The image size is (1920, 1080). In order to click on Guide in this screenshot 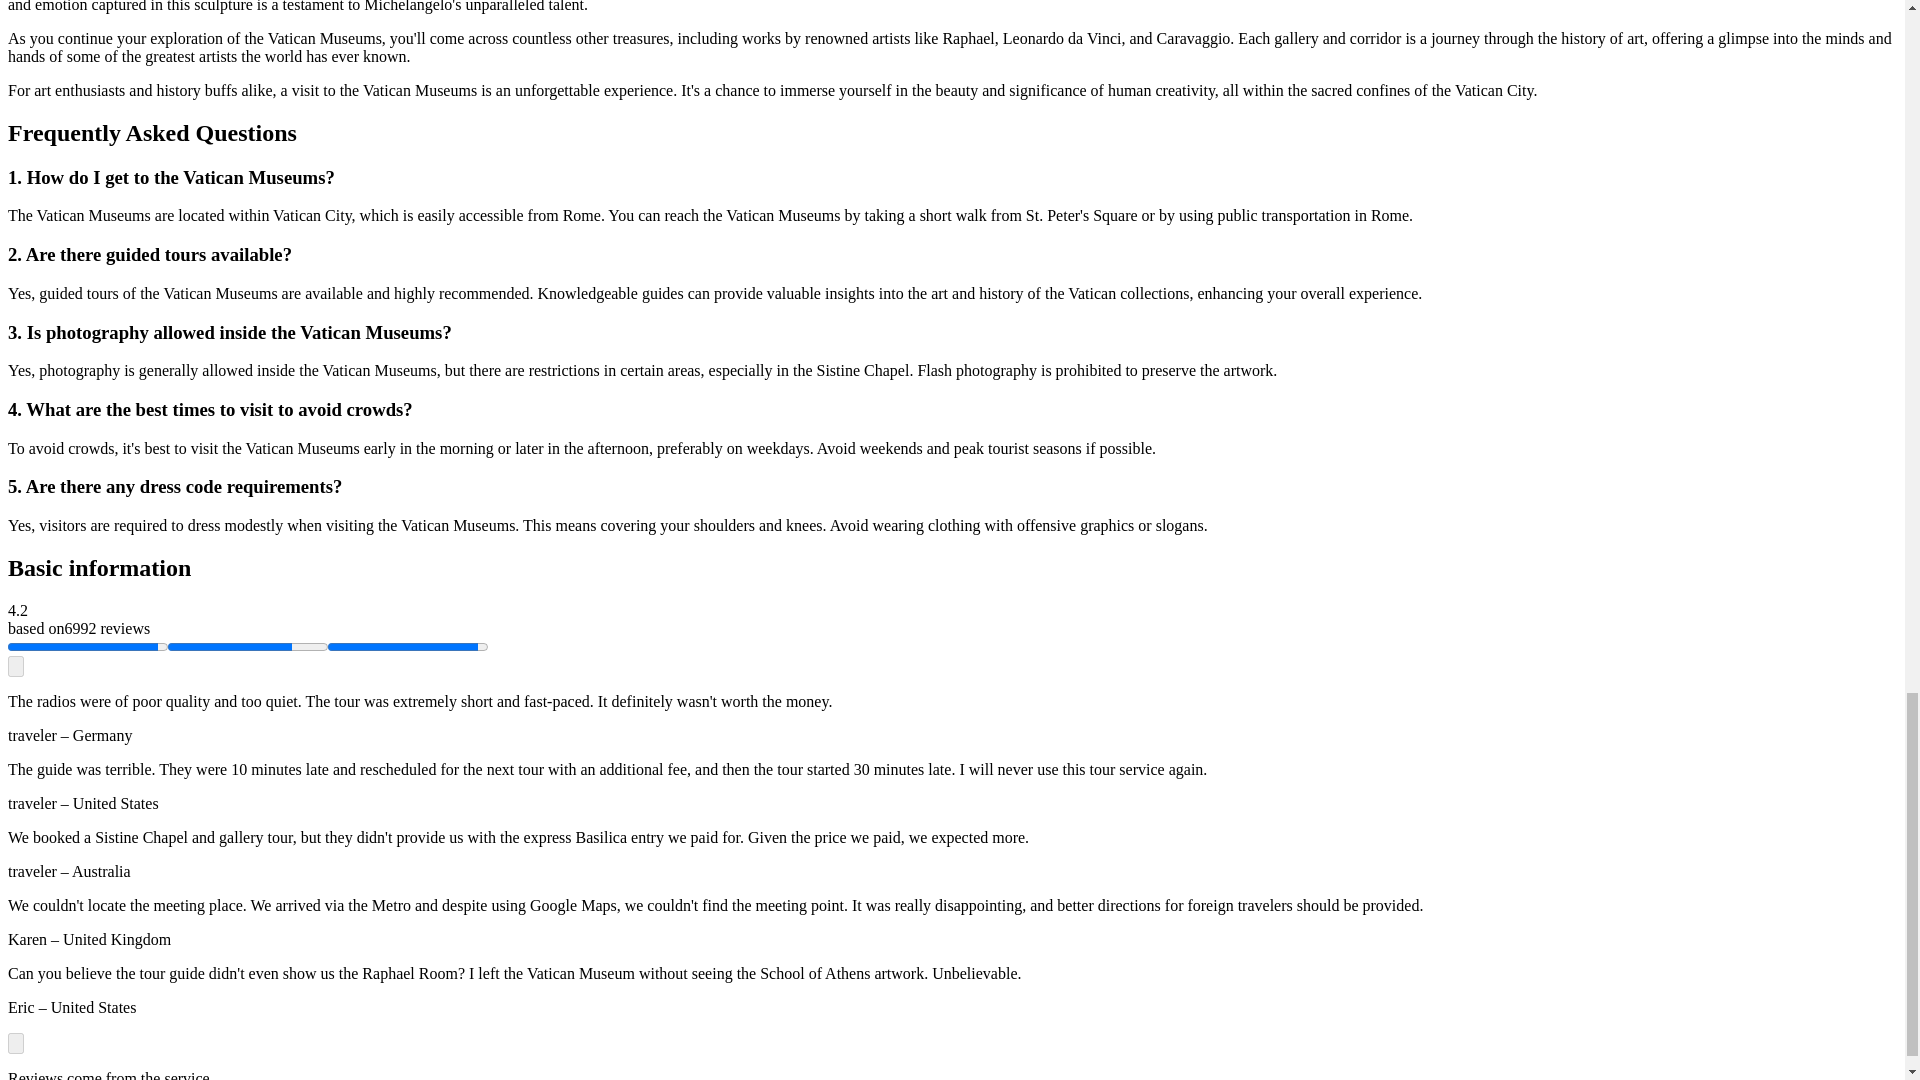, I will do `click(88, 646)`.